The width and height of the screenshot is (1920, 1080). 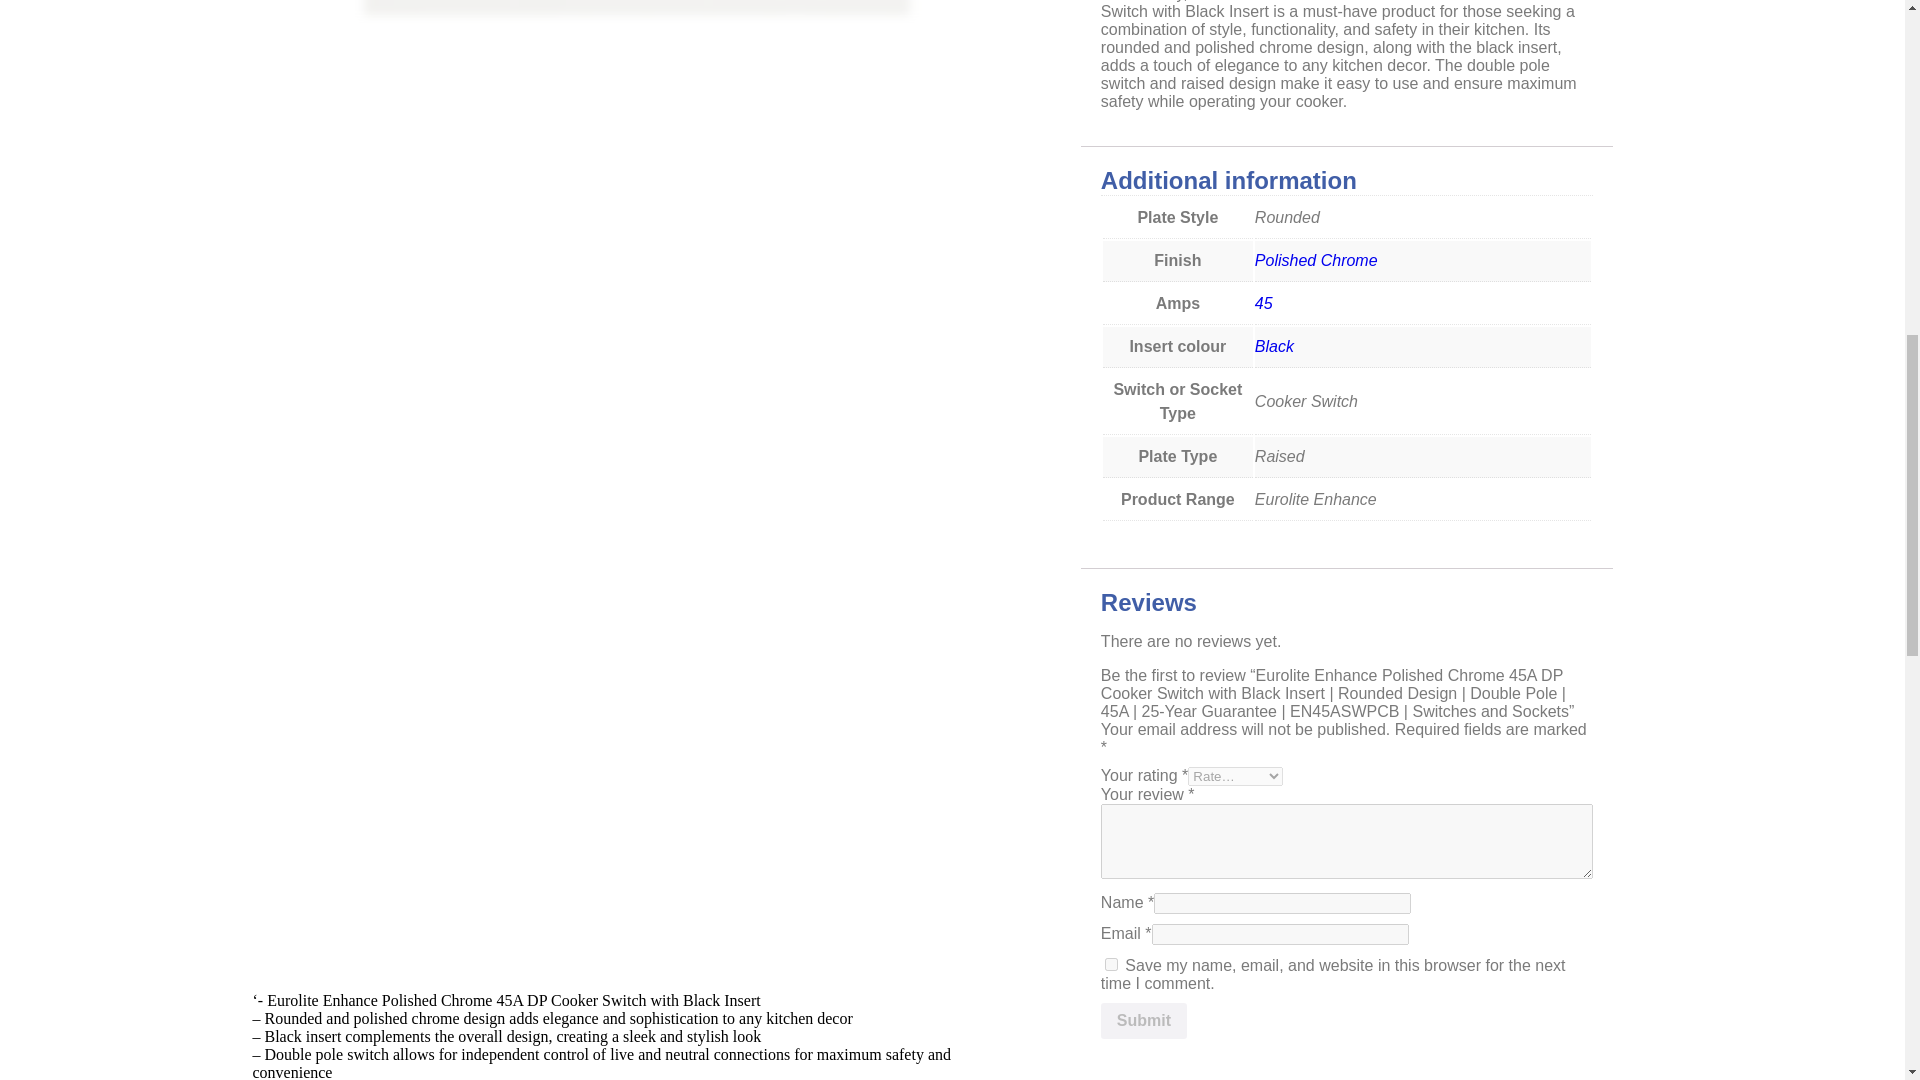 I want to click on Black, so click(x=1274, y=346).